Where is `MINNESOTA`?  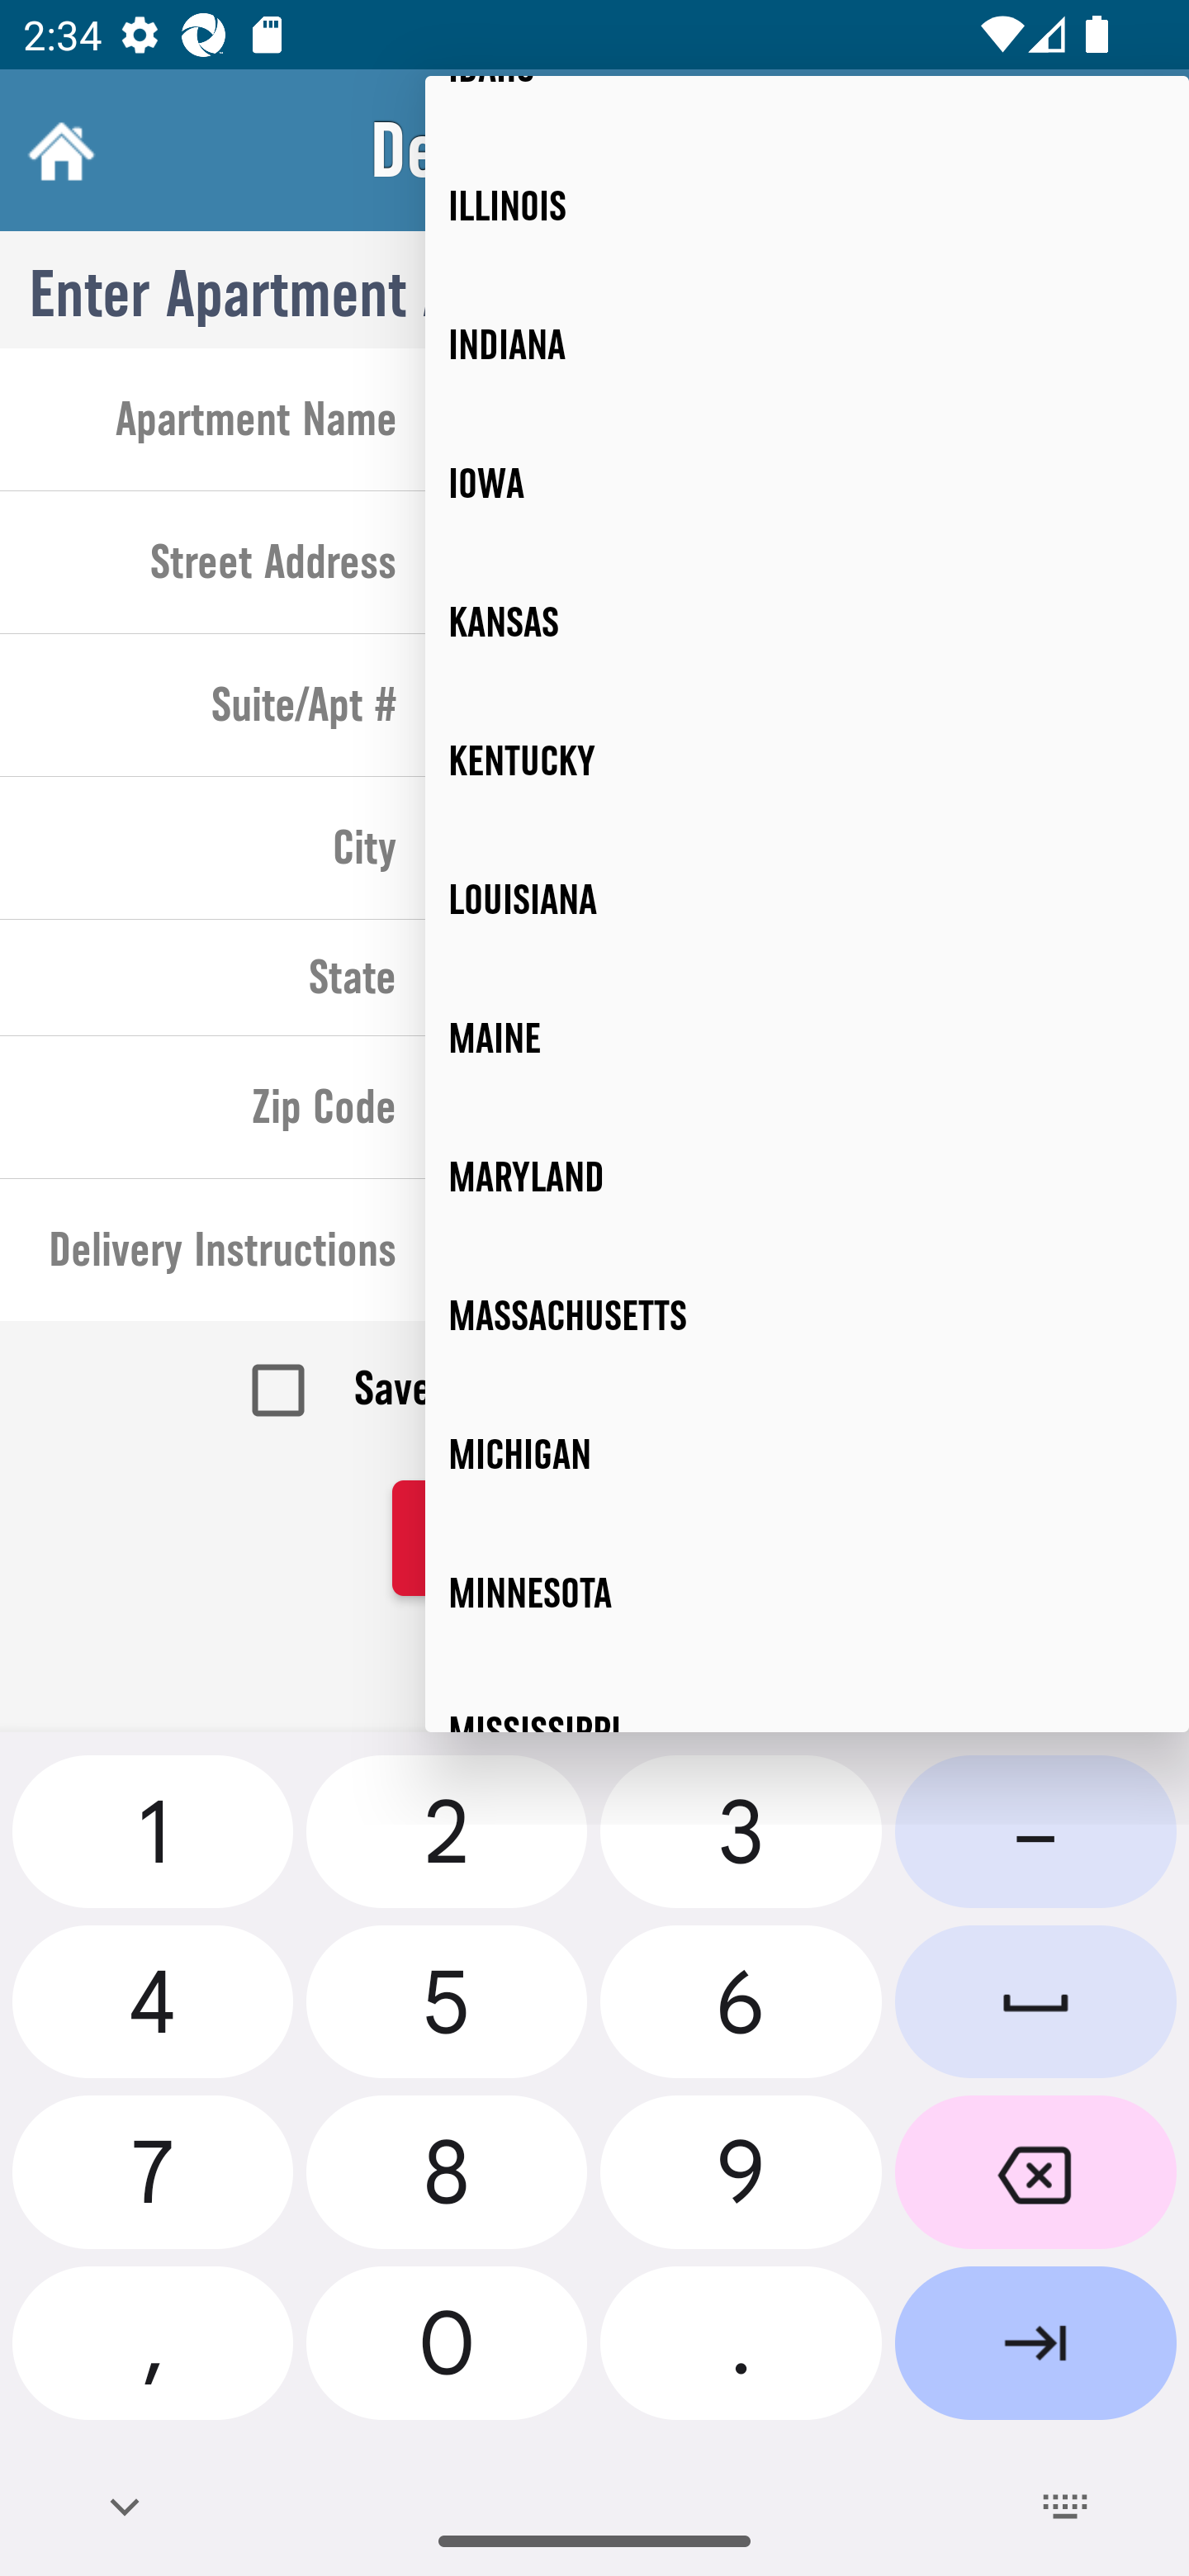
MINNESOTA is located at coordinates (808, 1594).